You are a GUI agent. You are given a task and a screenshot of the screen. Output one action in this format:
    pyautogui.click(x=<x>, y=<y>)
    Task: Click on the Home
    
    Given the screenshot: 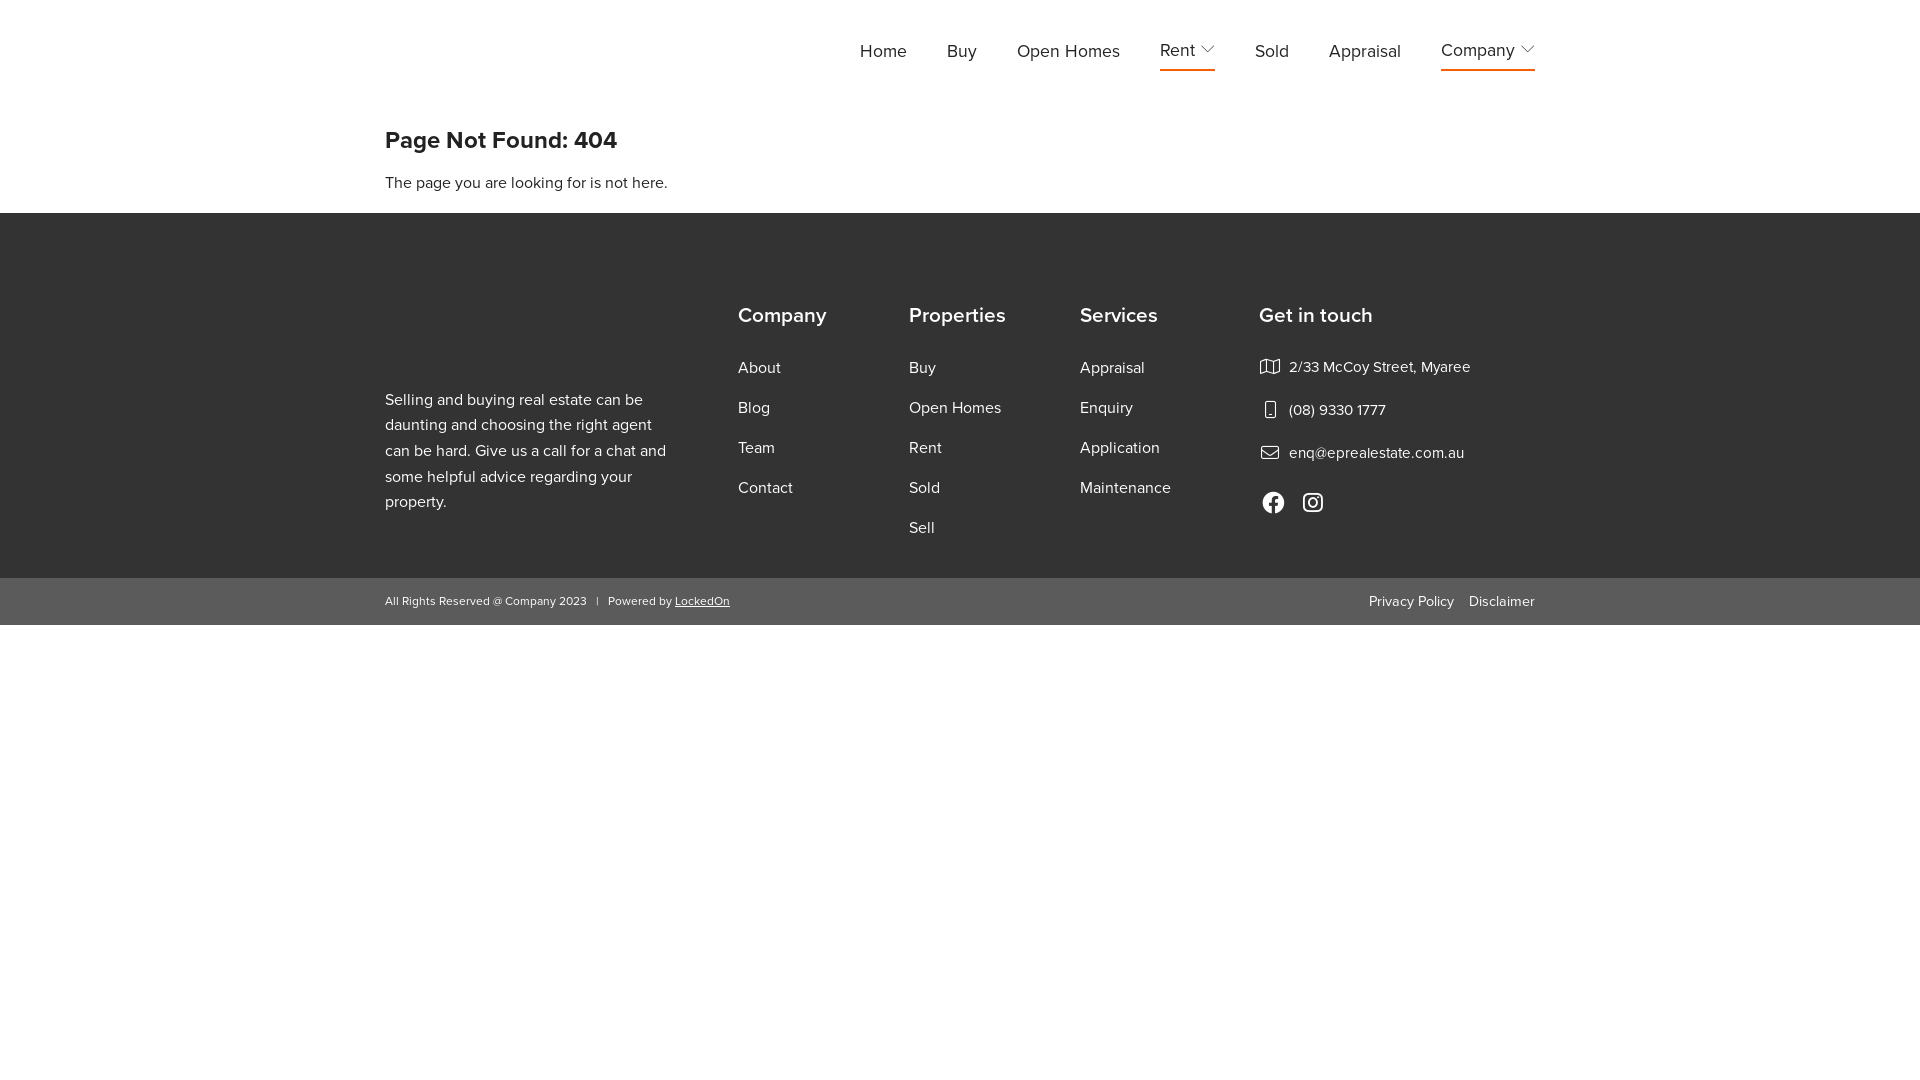 What is the action you would take?
    pyautogui.click(x=884, y=54)
    